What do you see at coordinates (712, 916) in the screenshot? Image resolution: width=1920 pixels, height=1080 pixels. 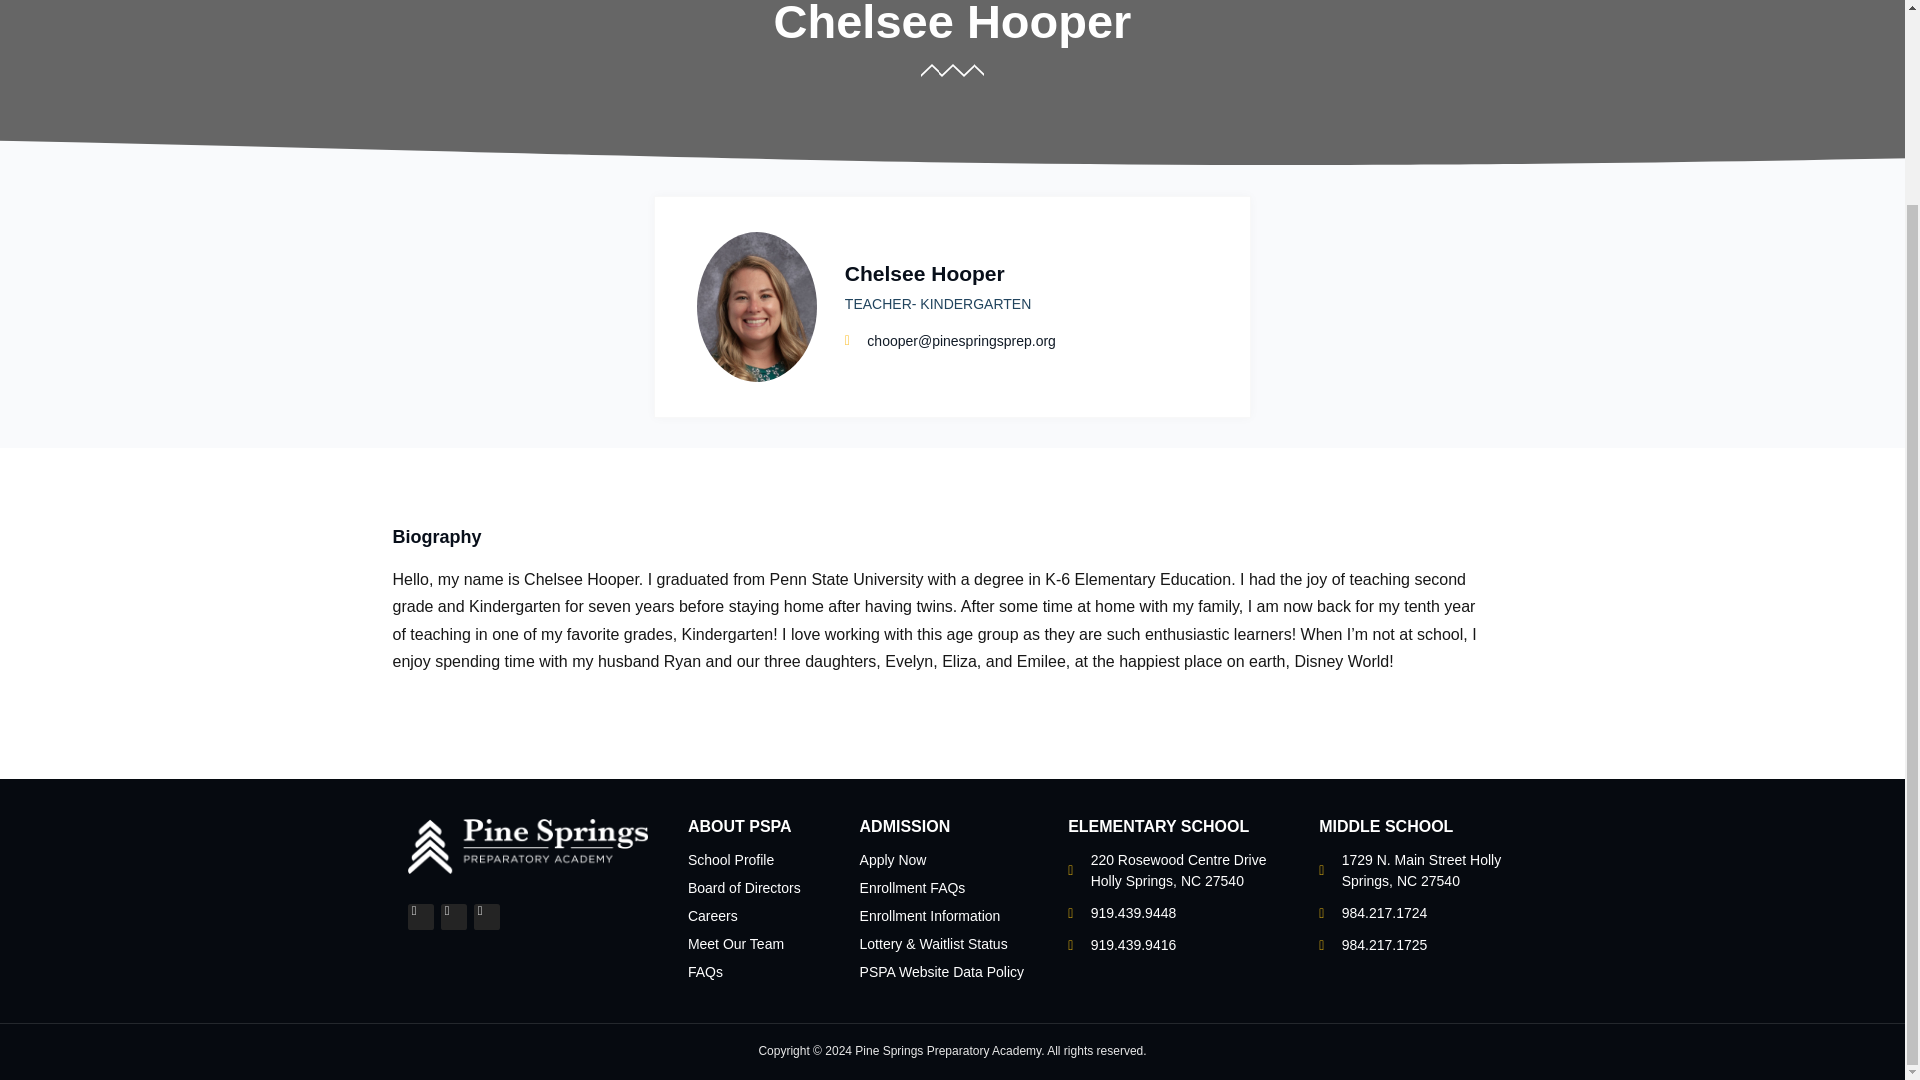 I see `Careers` at bounding box center [712, 916].